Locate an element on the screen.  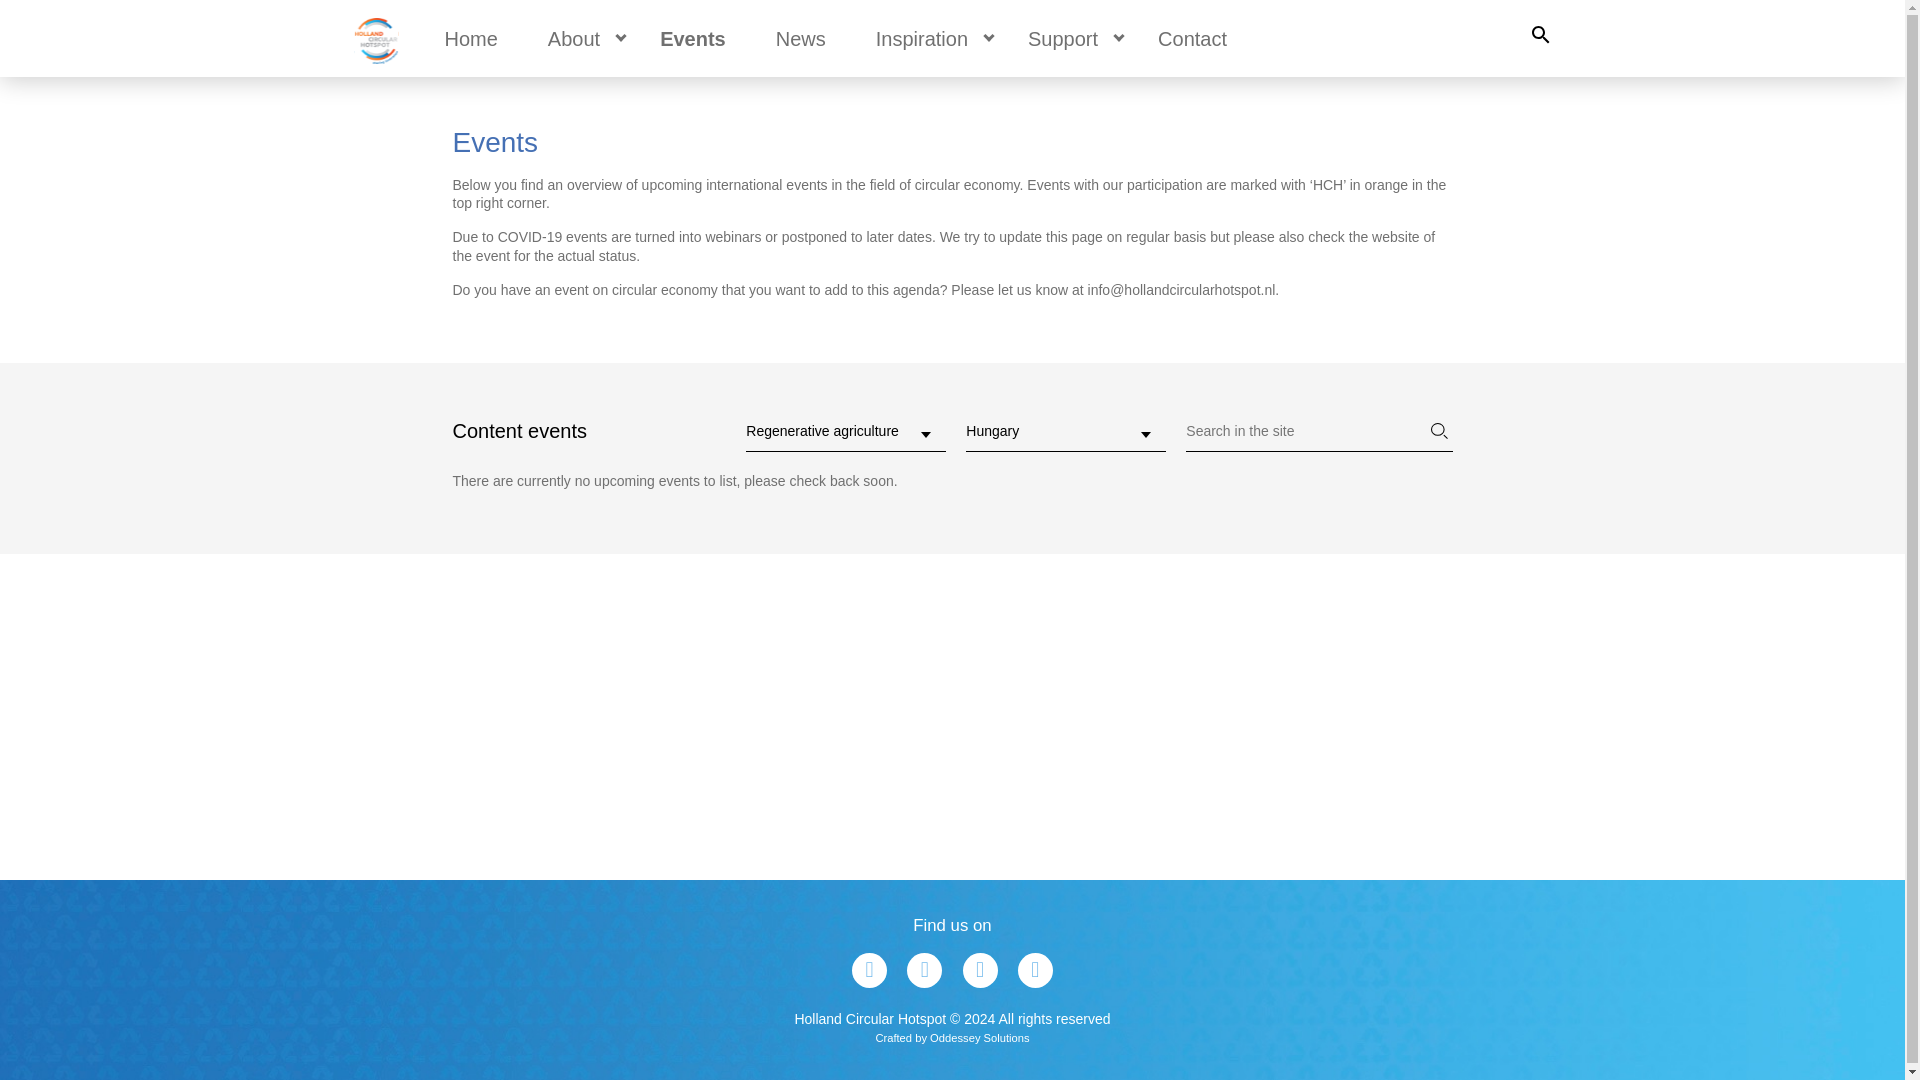
Search in content is located at coordinates (1540, 38).